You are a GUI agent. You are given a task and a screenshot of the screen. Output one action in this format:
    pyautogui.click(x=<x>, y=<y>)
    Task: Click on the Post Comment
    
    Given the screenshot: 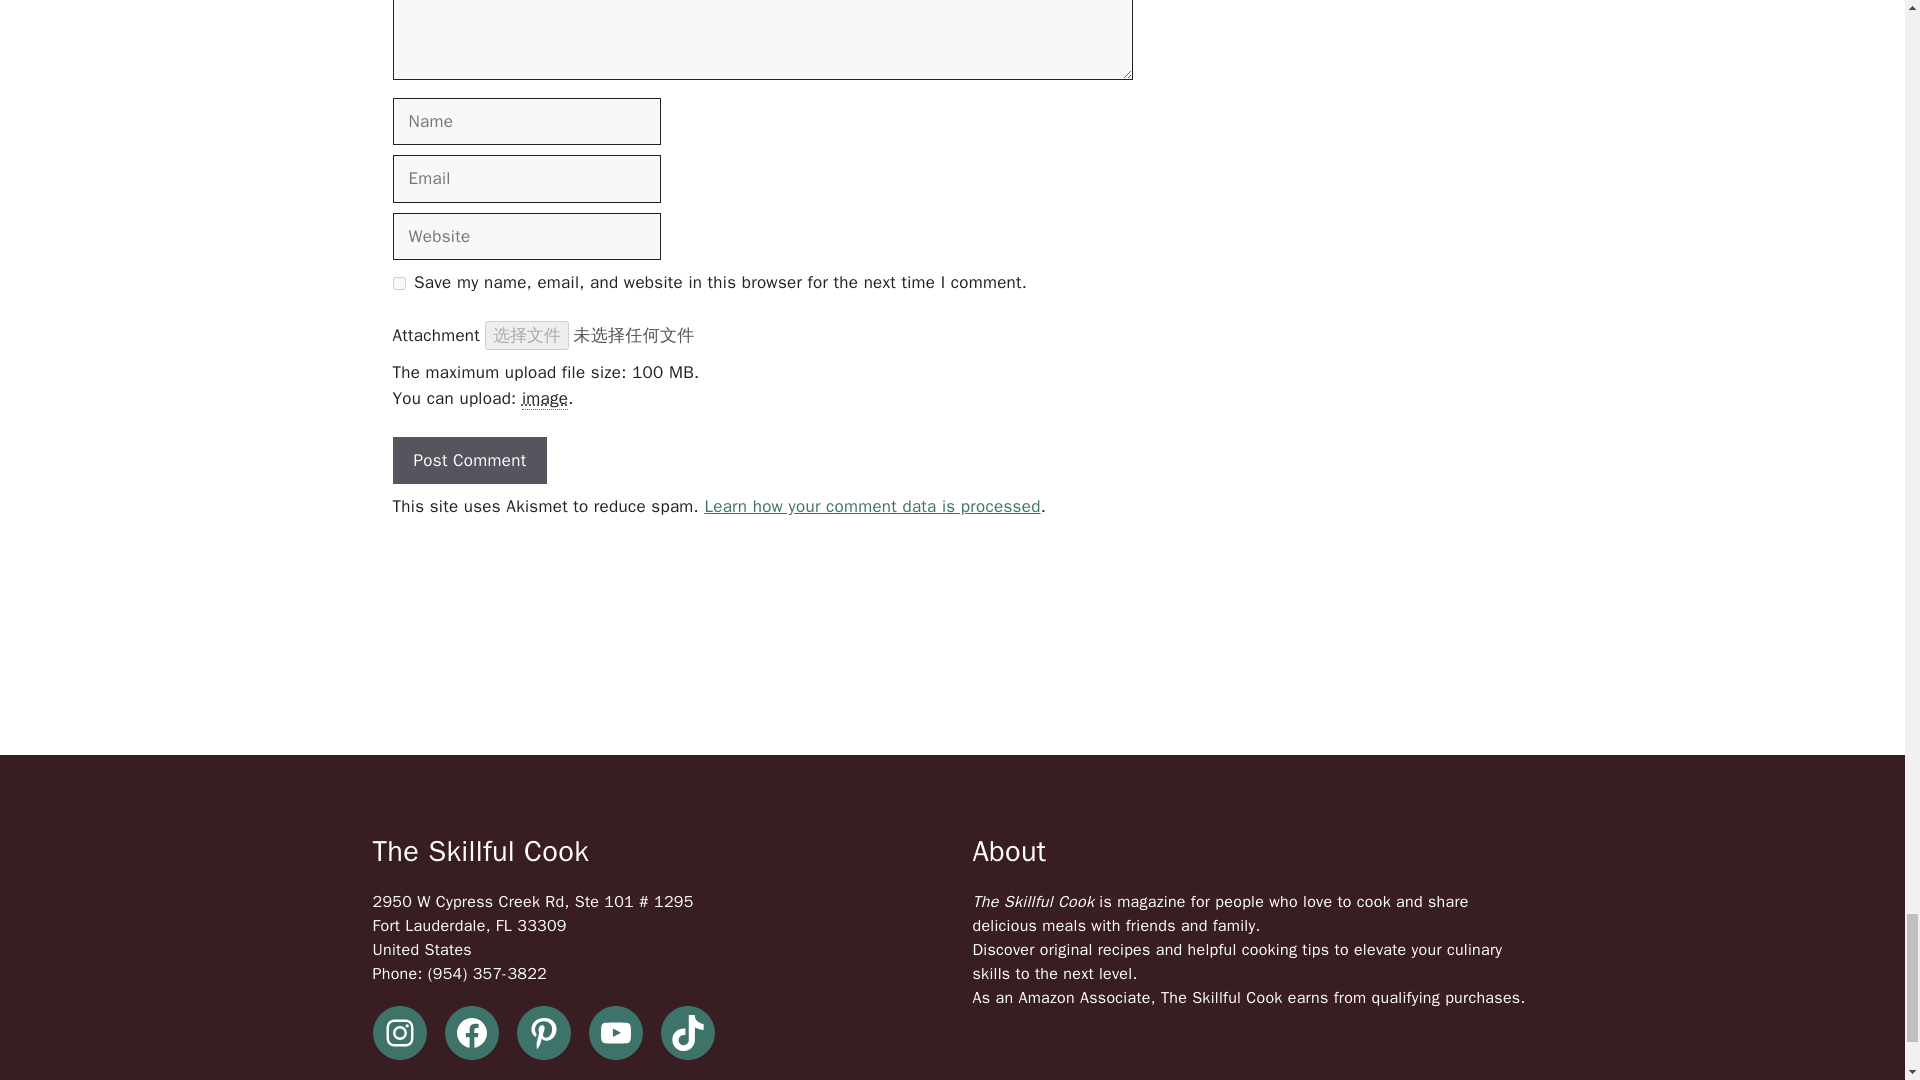 What is the action you would take?
    pyautogui.click(x=469, y=460)
    